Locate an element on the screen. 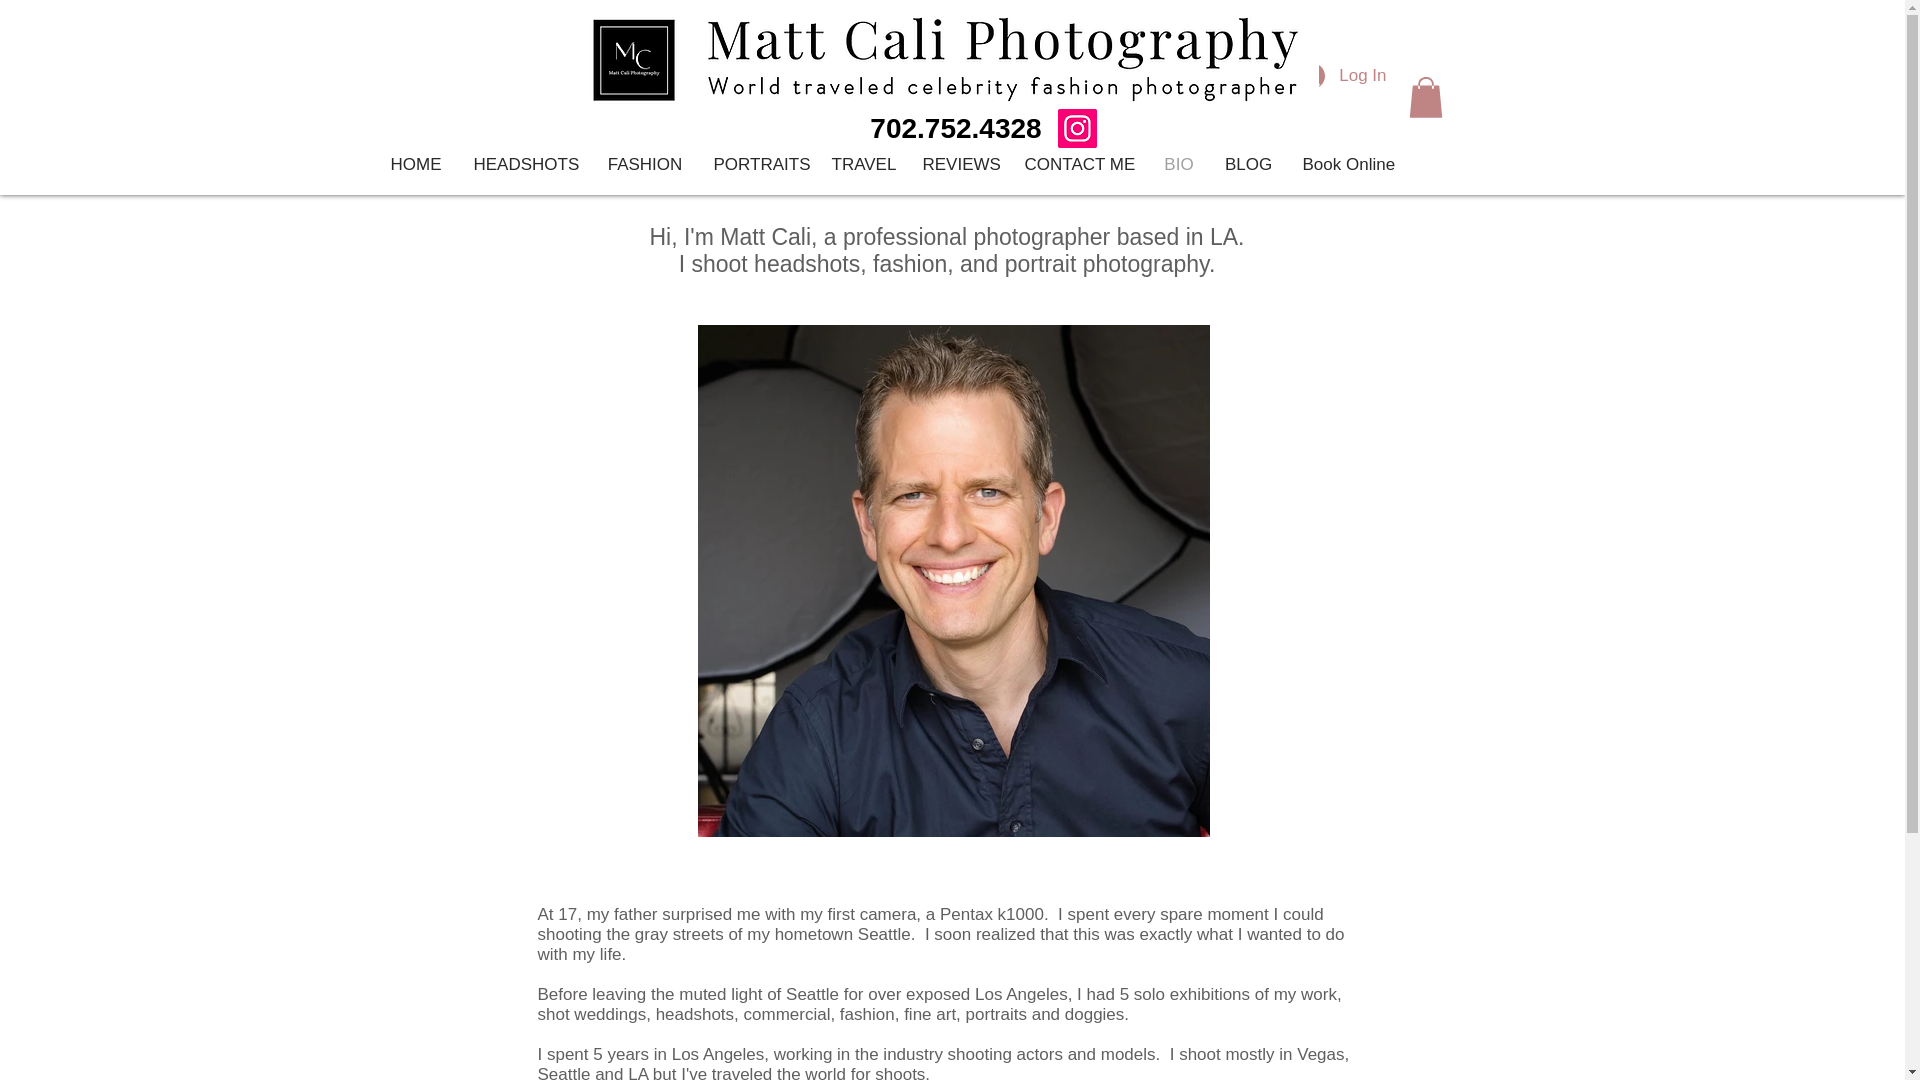 This screenshot has height=1080, width=1920. PORTRAITS is located at coordinates (757, 165).